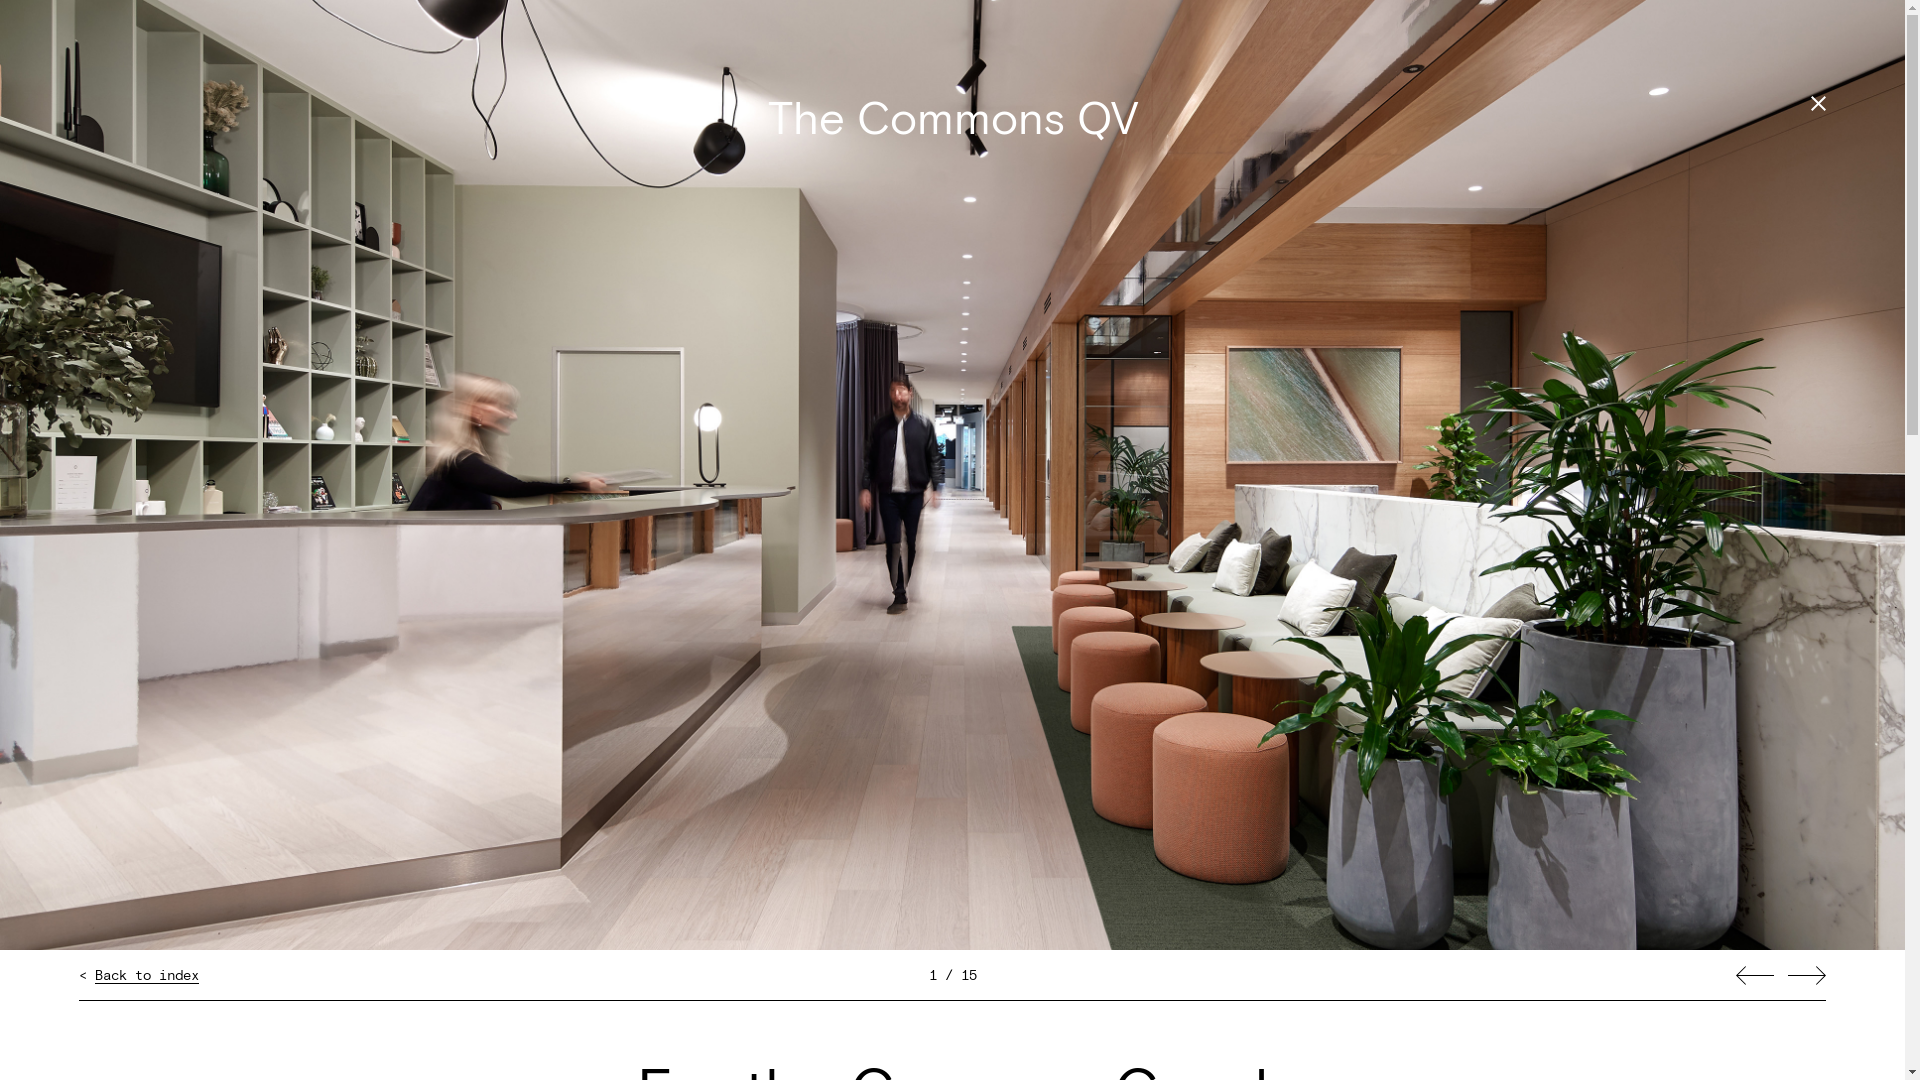 The height and width of the screenshot is (1080, 1920). What do you see at coordinates (952, 900) in the screenshot?
I see `12 Anthologie Workplace` at bounding box center [952, 900].